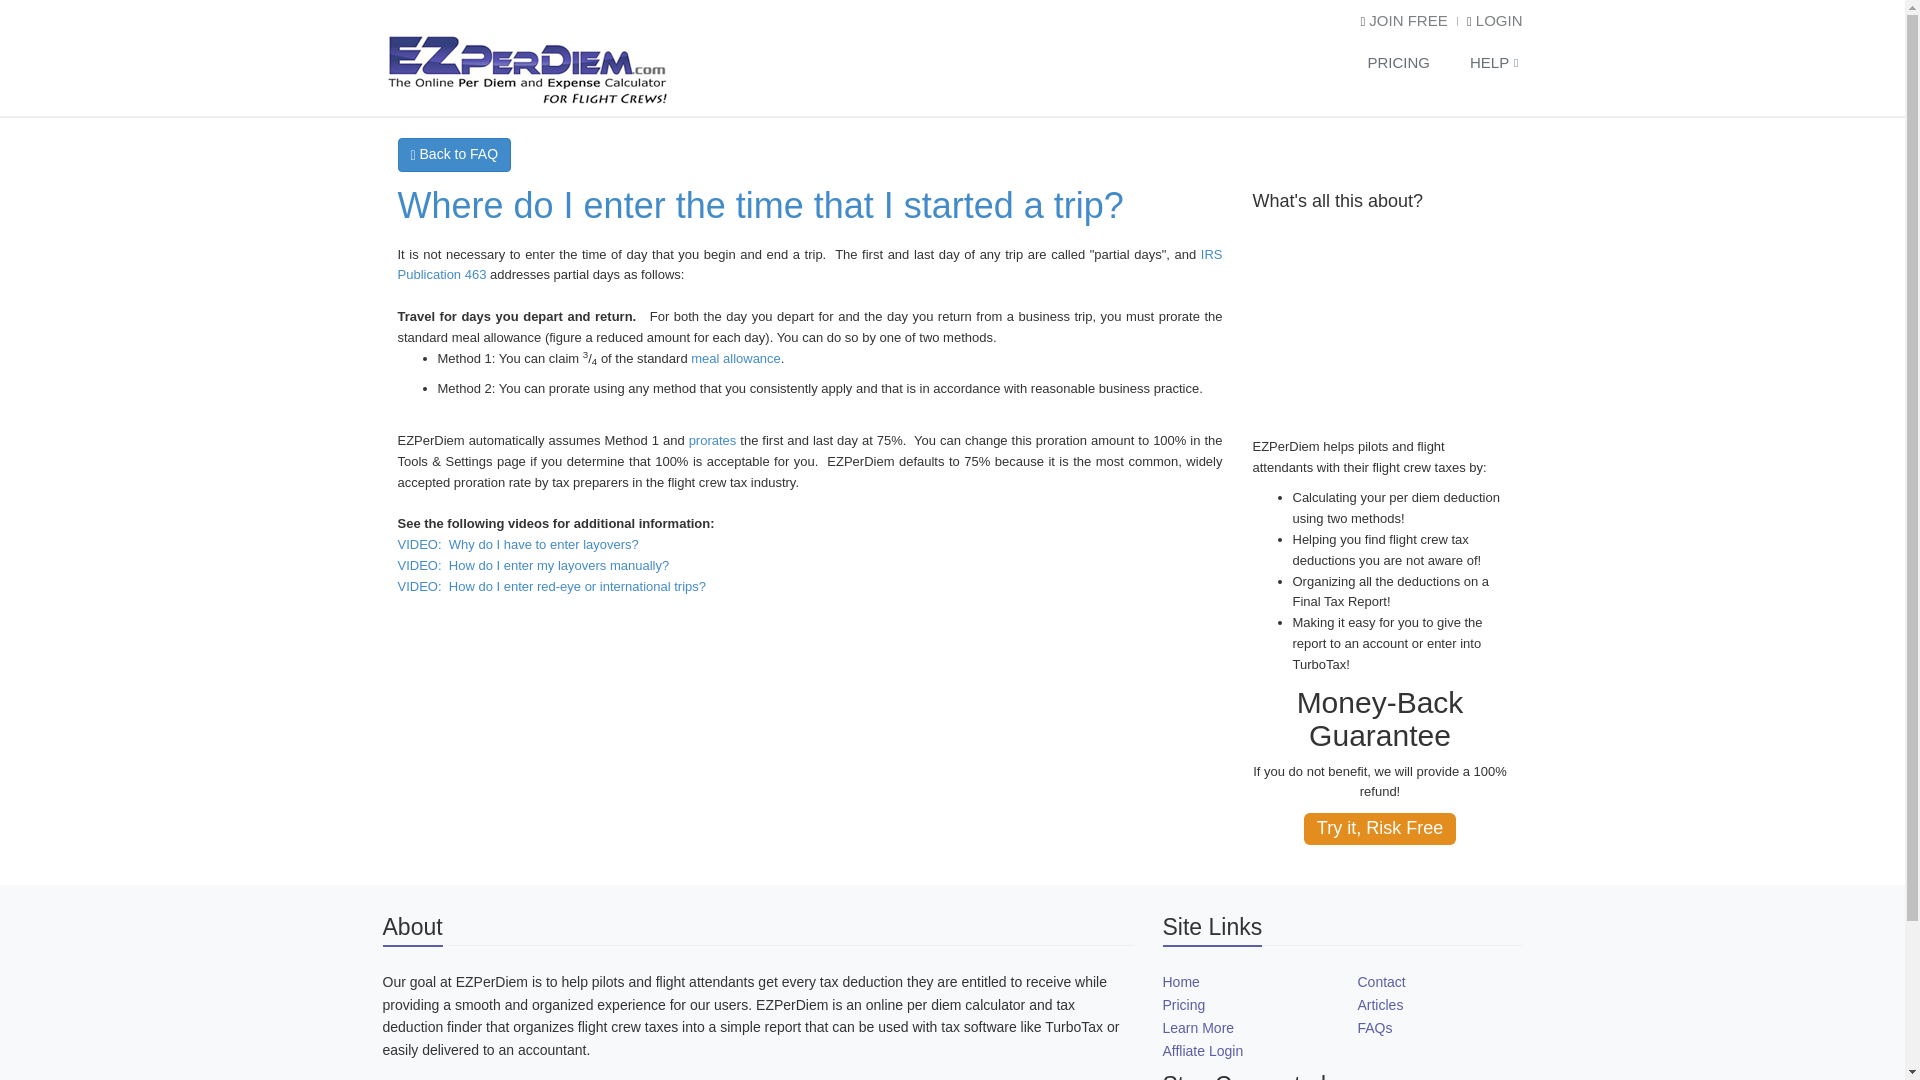 The width and height of the screenshot is (1920, 1080). Describe the element at coordinates (1180, 982) in the screenshot. I see `Home` at that location.